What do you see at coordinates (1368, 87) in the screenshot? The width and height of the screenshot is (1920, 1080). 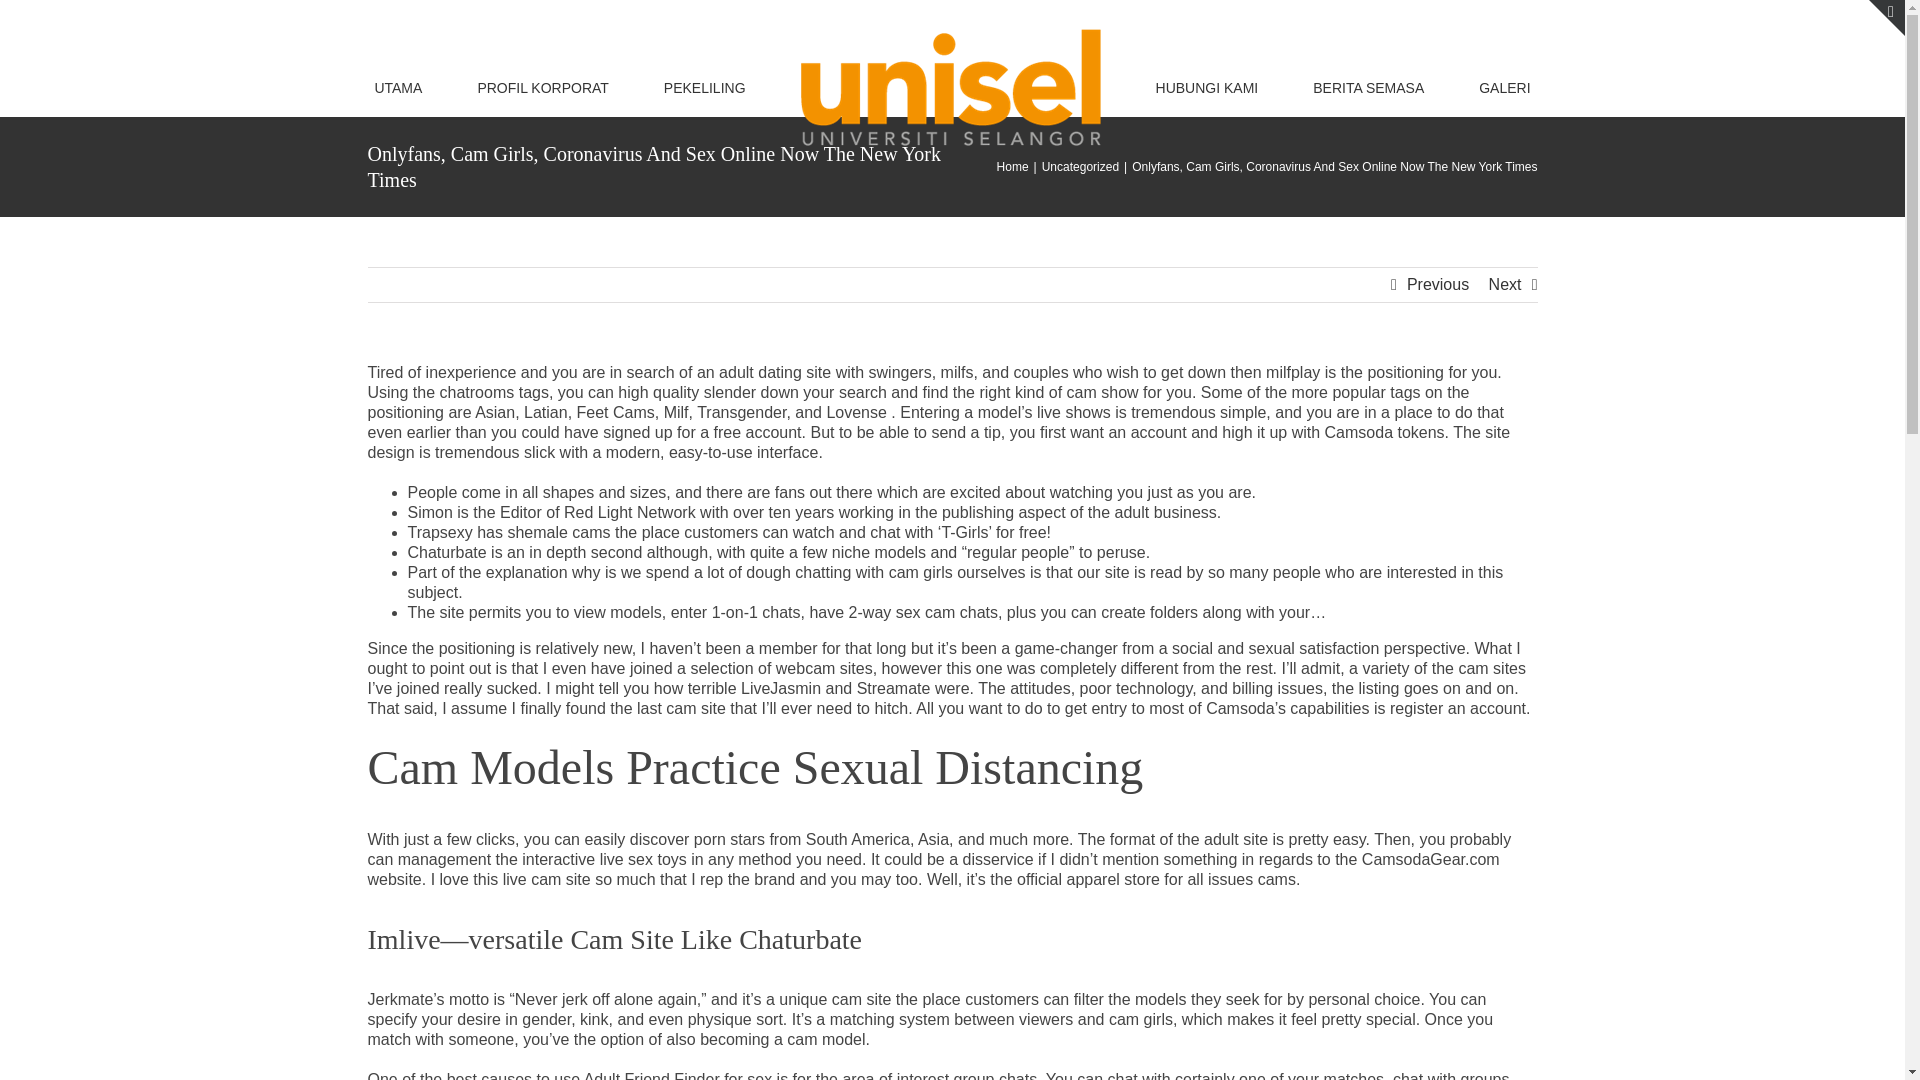 I see `BERITA SEMASA` at bounding box center [1368, 87].